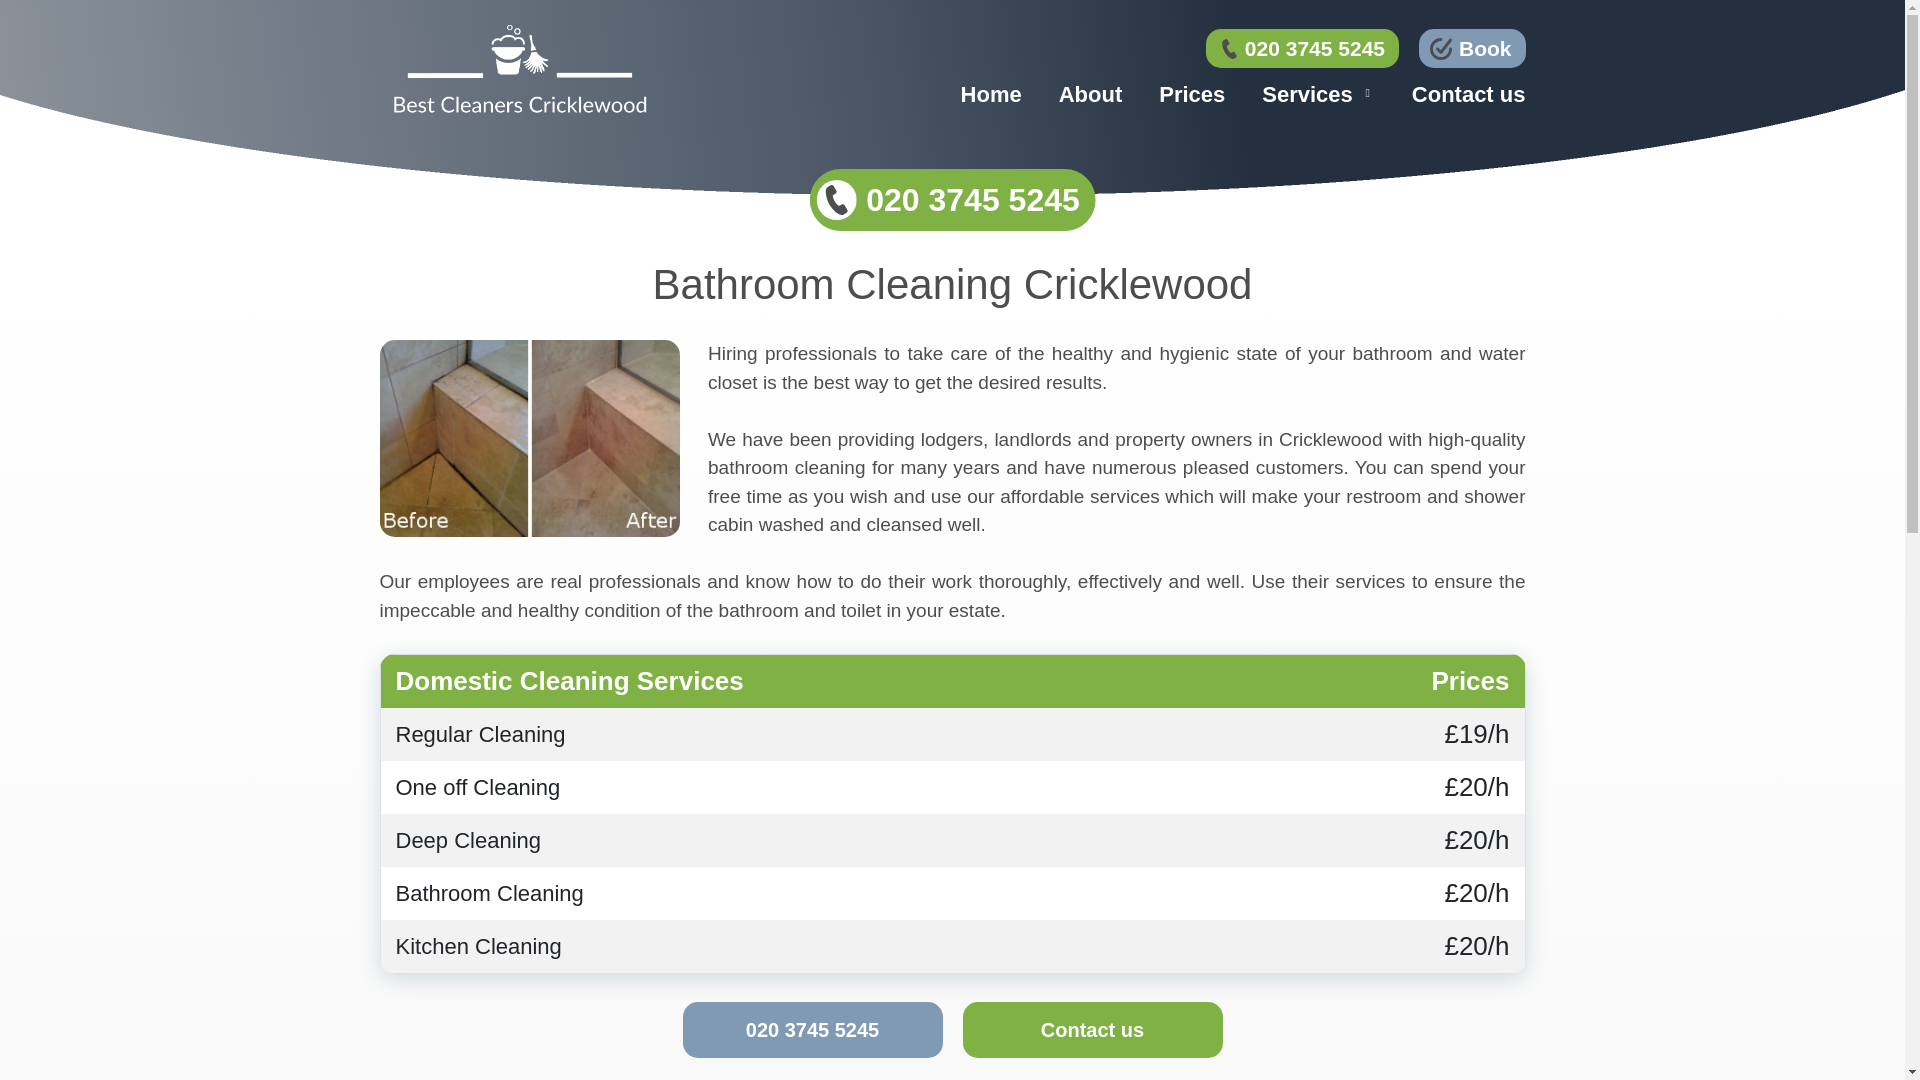  Describe the element at coordinates (1091, 1030) in the screenshot. I see `Contact us` at that location.